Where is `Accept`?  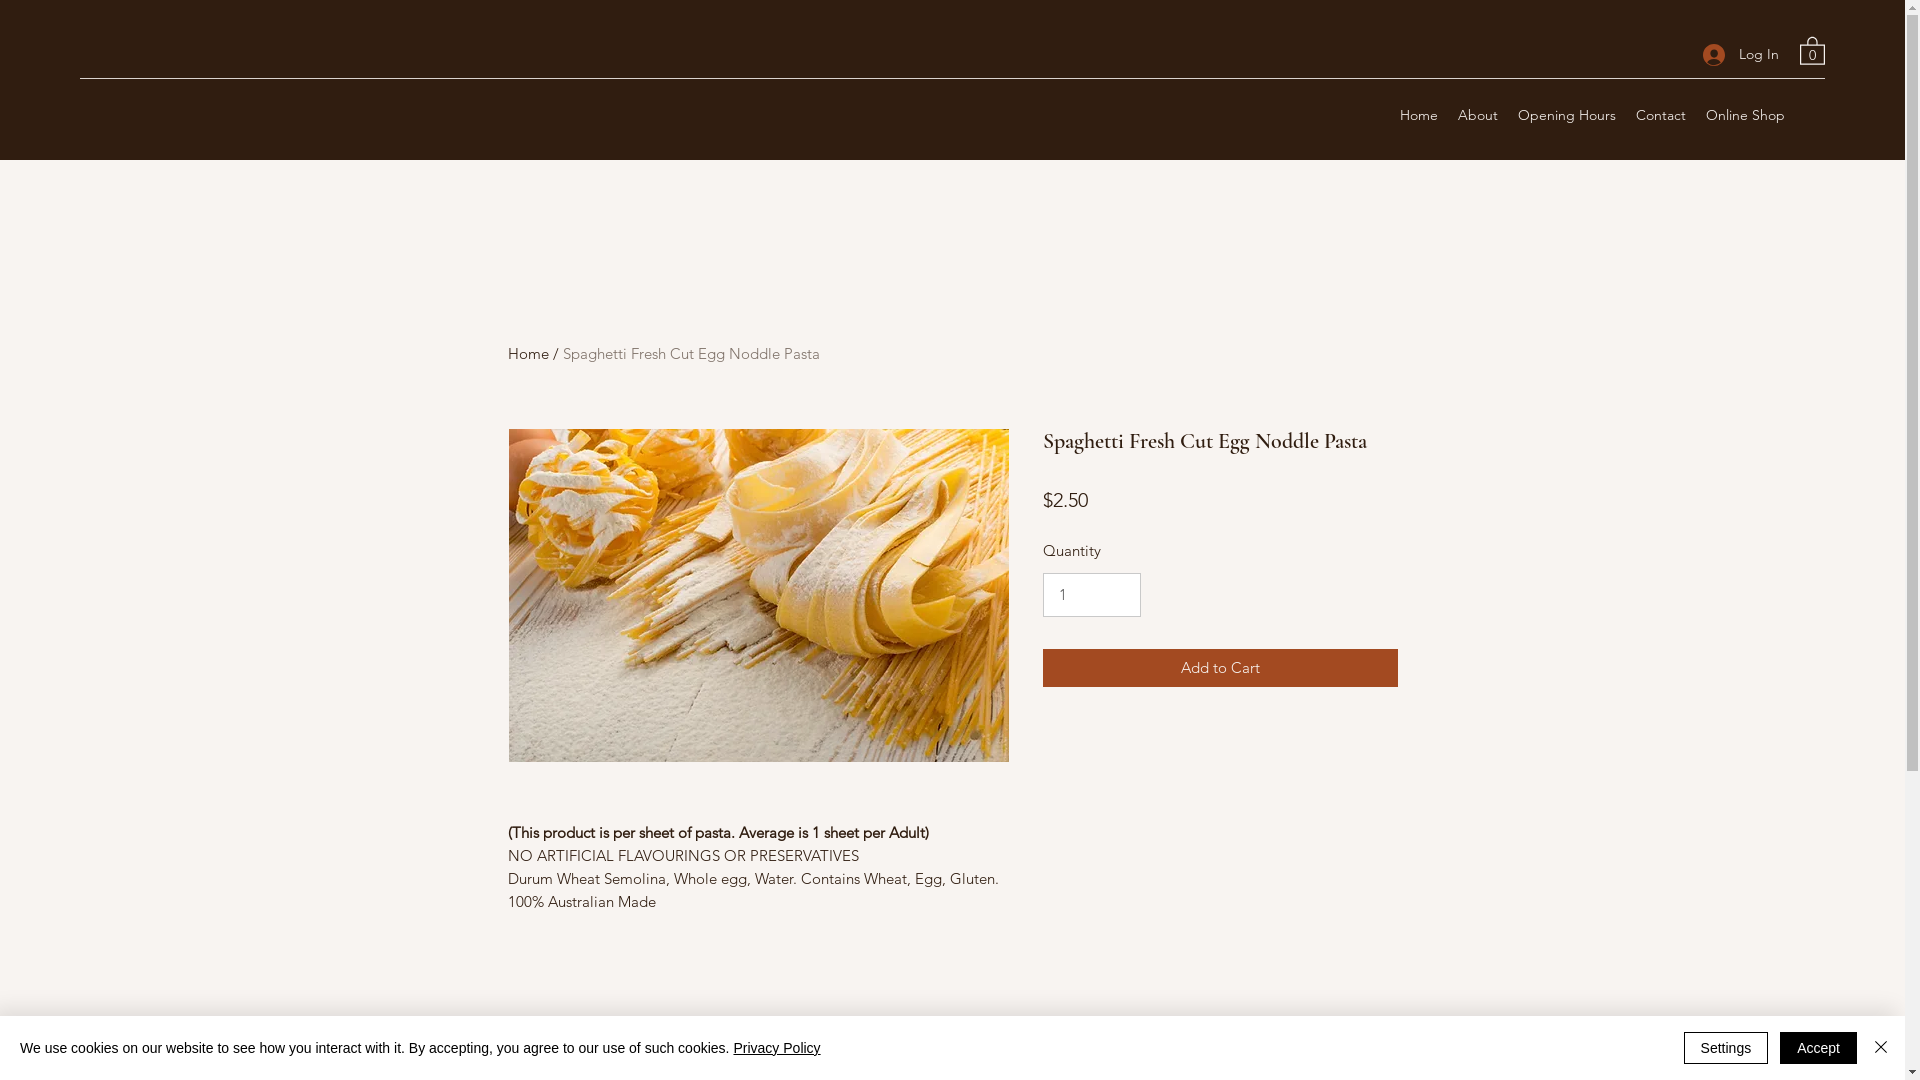 Accept is located at coordinates (1818, 1048).